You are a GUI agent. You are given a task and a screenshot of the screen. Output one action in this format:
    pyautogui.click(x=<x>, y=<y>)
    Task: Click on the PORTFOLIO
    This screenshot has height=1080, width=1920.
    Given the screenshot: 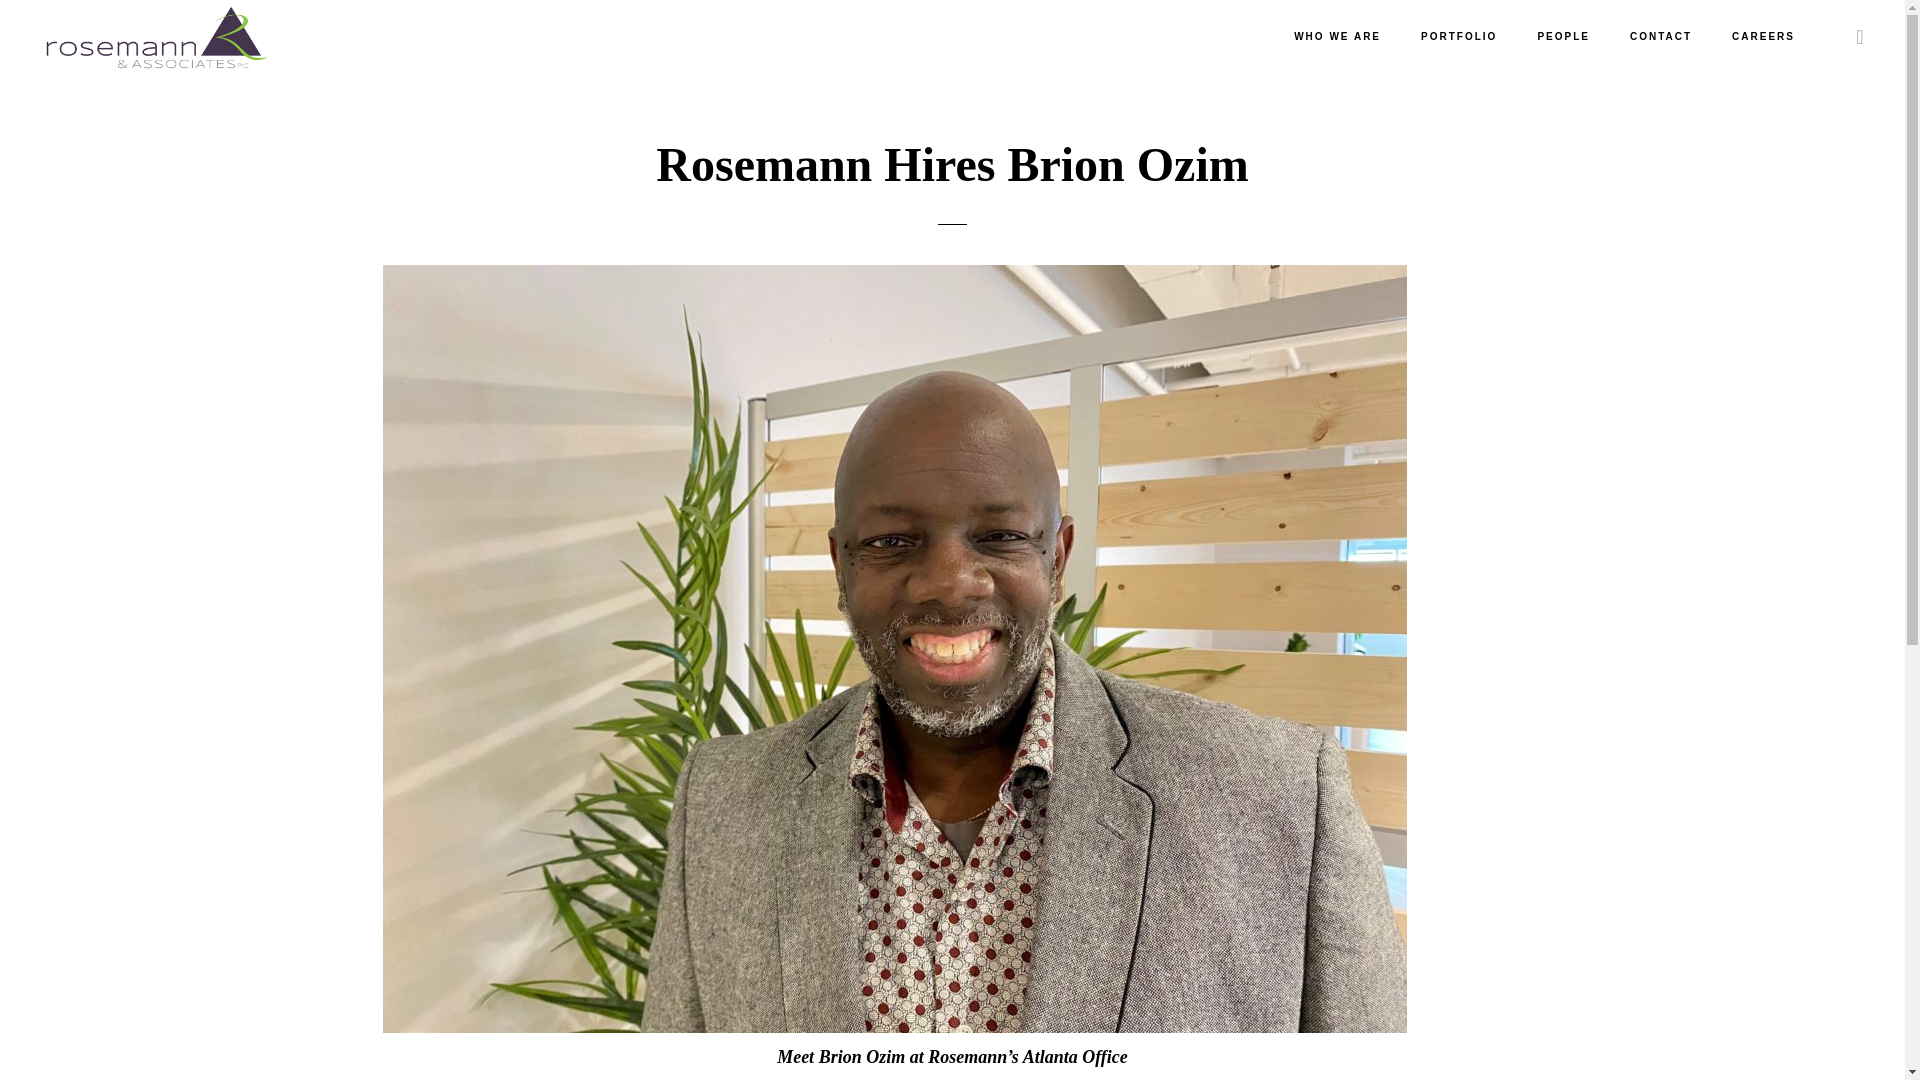 What is the action you would take?
    pyautogui.click(x=1458, y=37)
    